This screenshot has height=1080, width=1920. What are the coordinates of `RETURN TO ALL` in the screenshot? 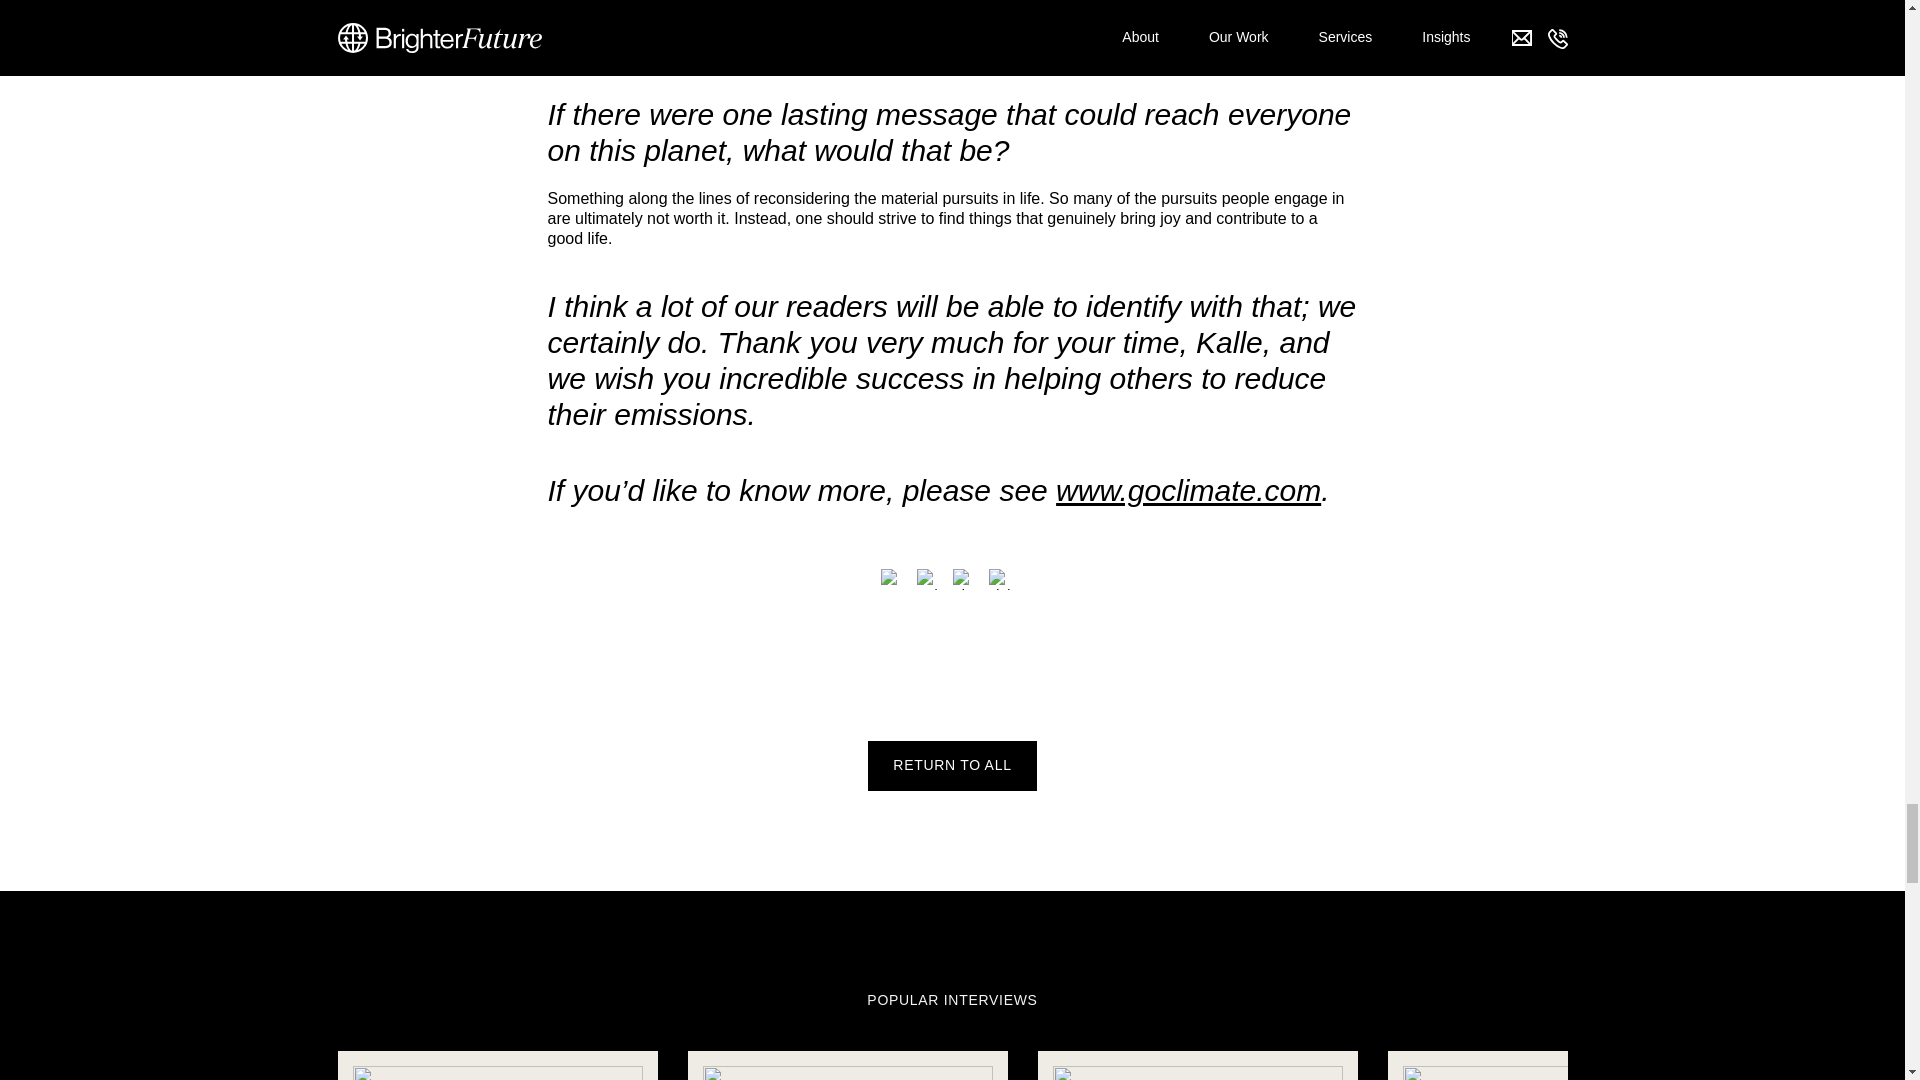 It's located at (952, 765).